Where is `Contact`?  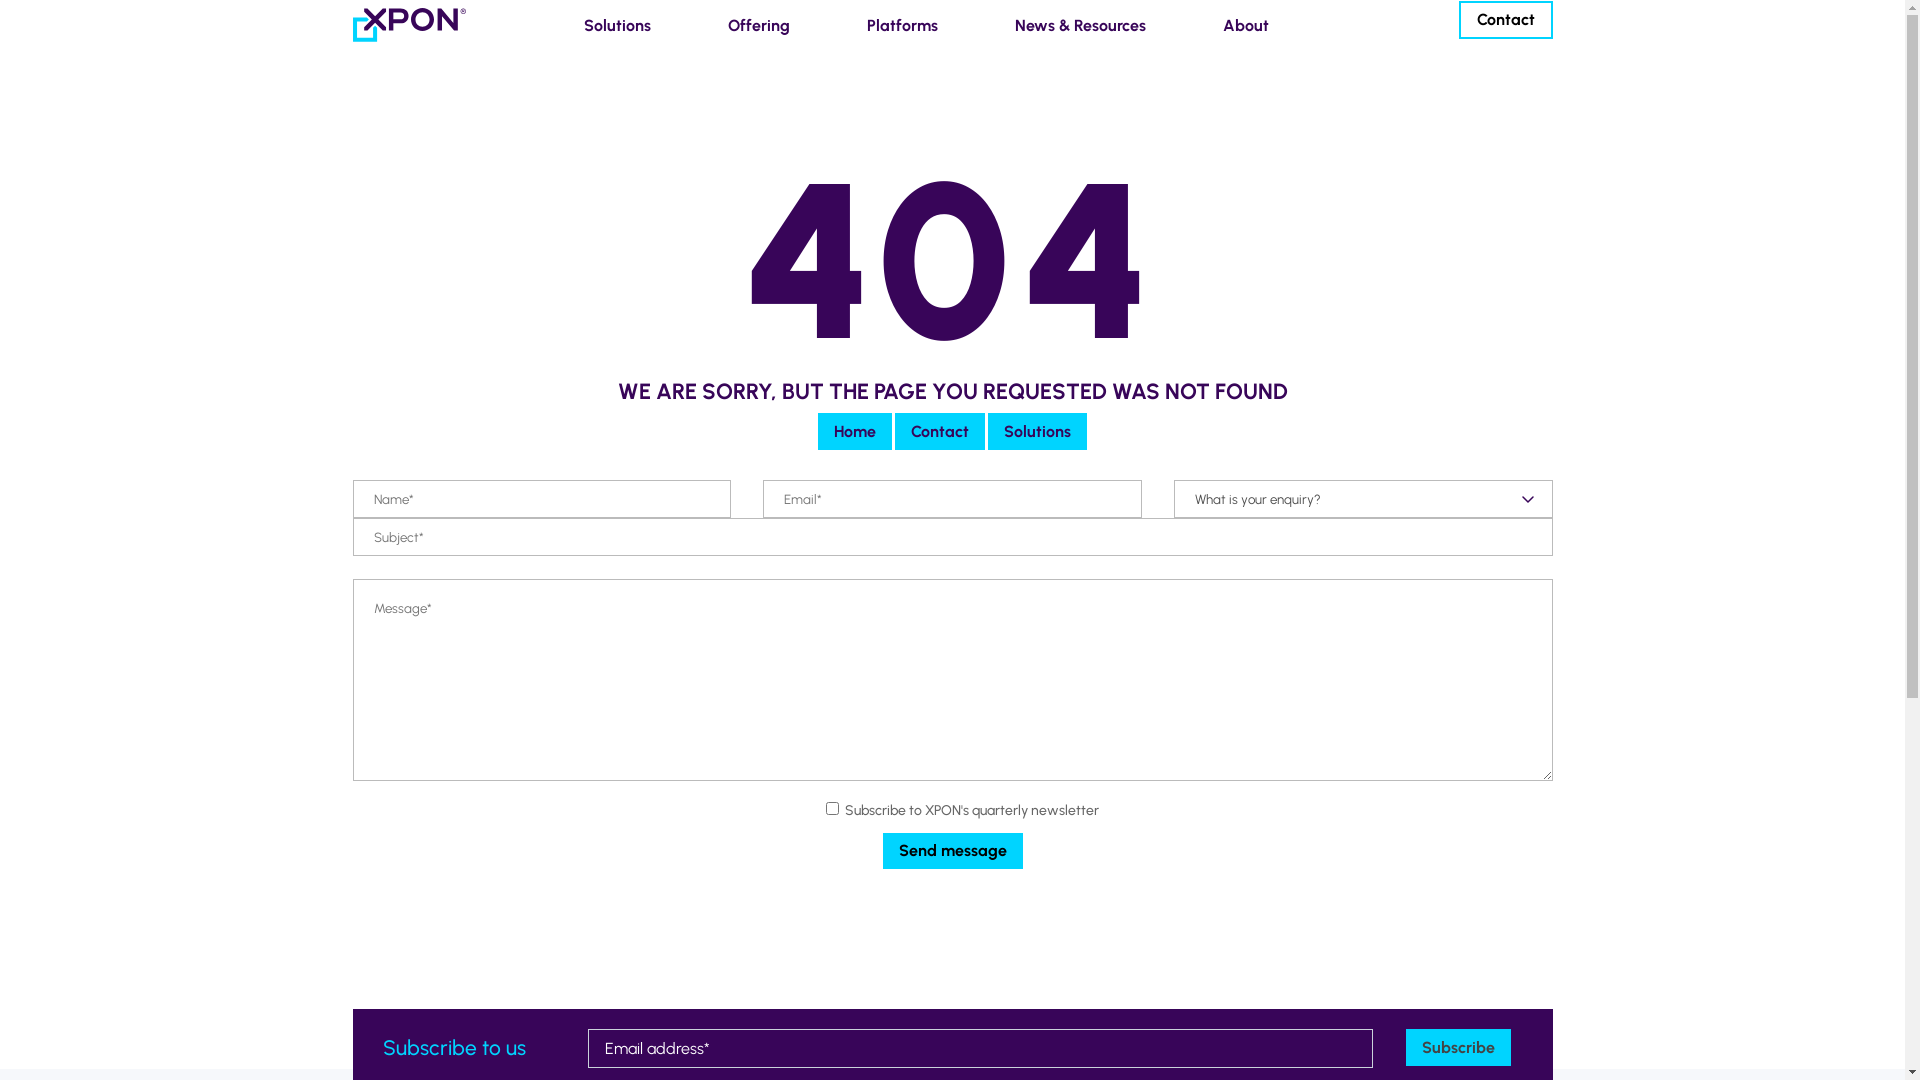
Contact is located at coordinates (940, 432).